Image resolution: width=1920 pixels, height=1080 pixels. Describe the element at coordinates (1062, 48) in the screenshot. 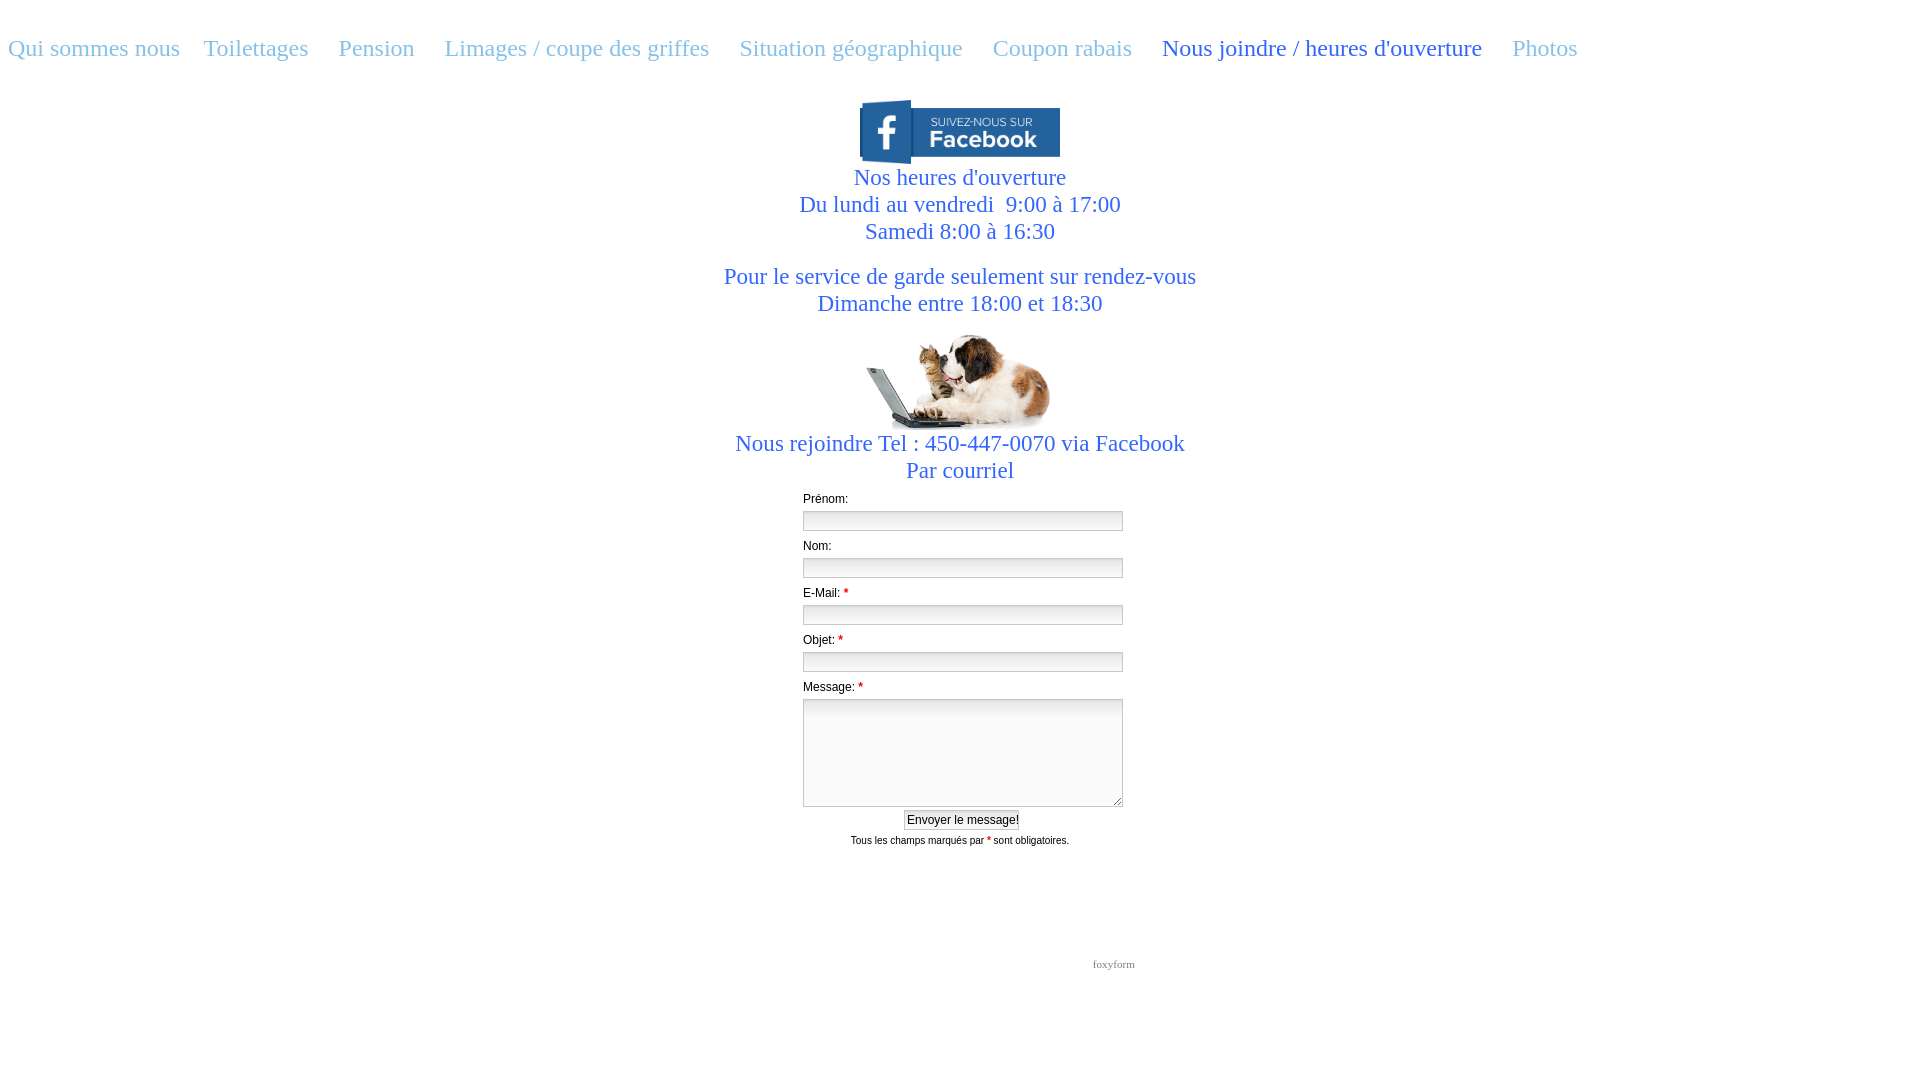

I see `Coupon rabais` at that location.